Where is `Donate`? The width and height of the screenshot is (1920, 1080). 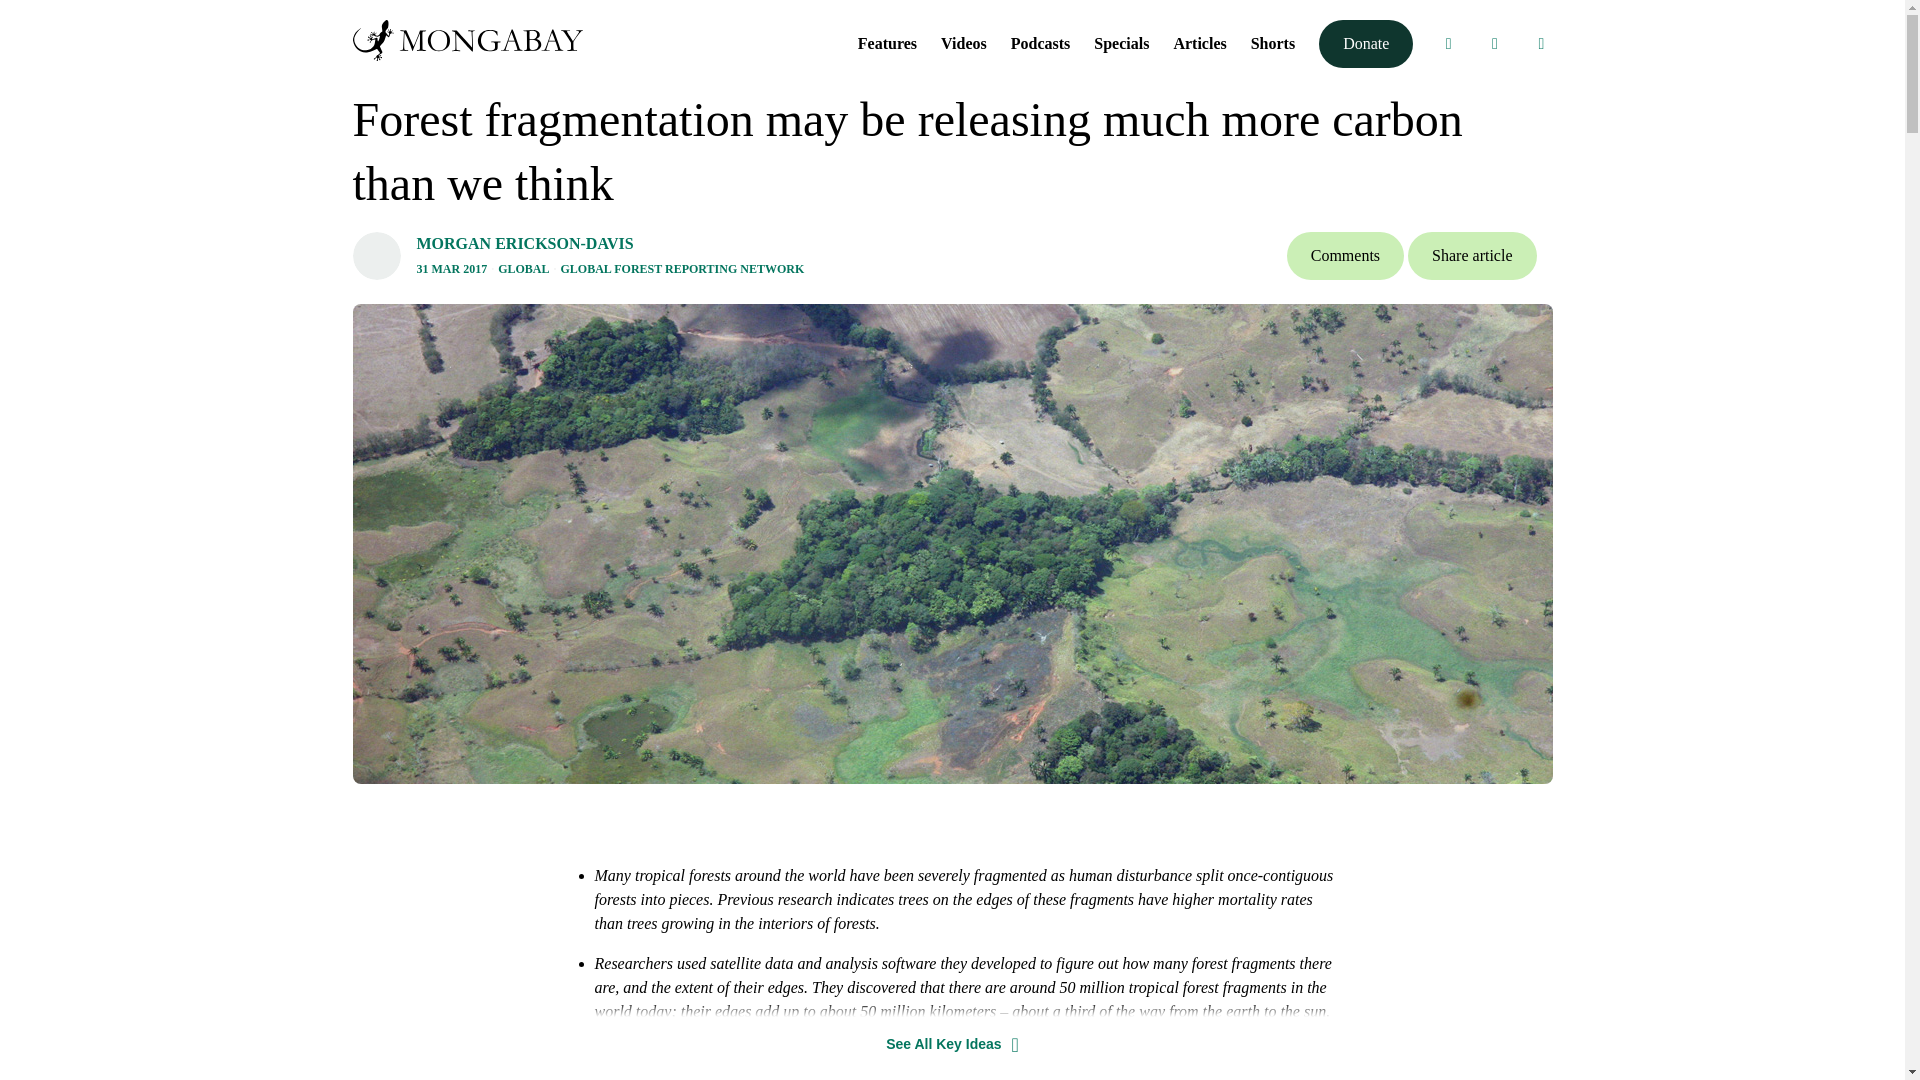
Donate is located at coordinates (1366, 44).